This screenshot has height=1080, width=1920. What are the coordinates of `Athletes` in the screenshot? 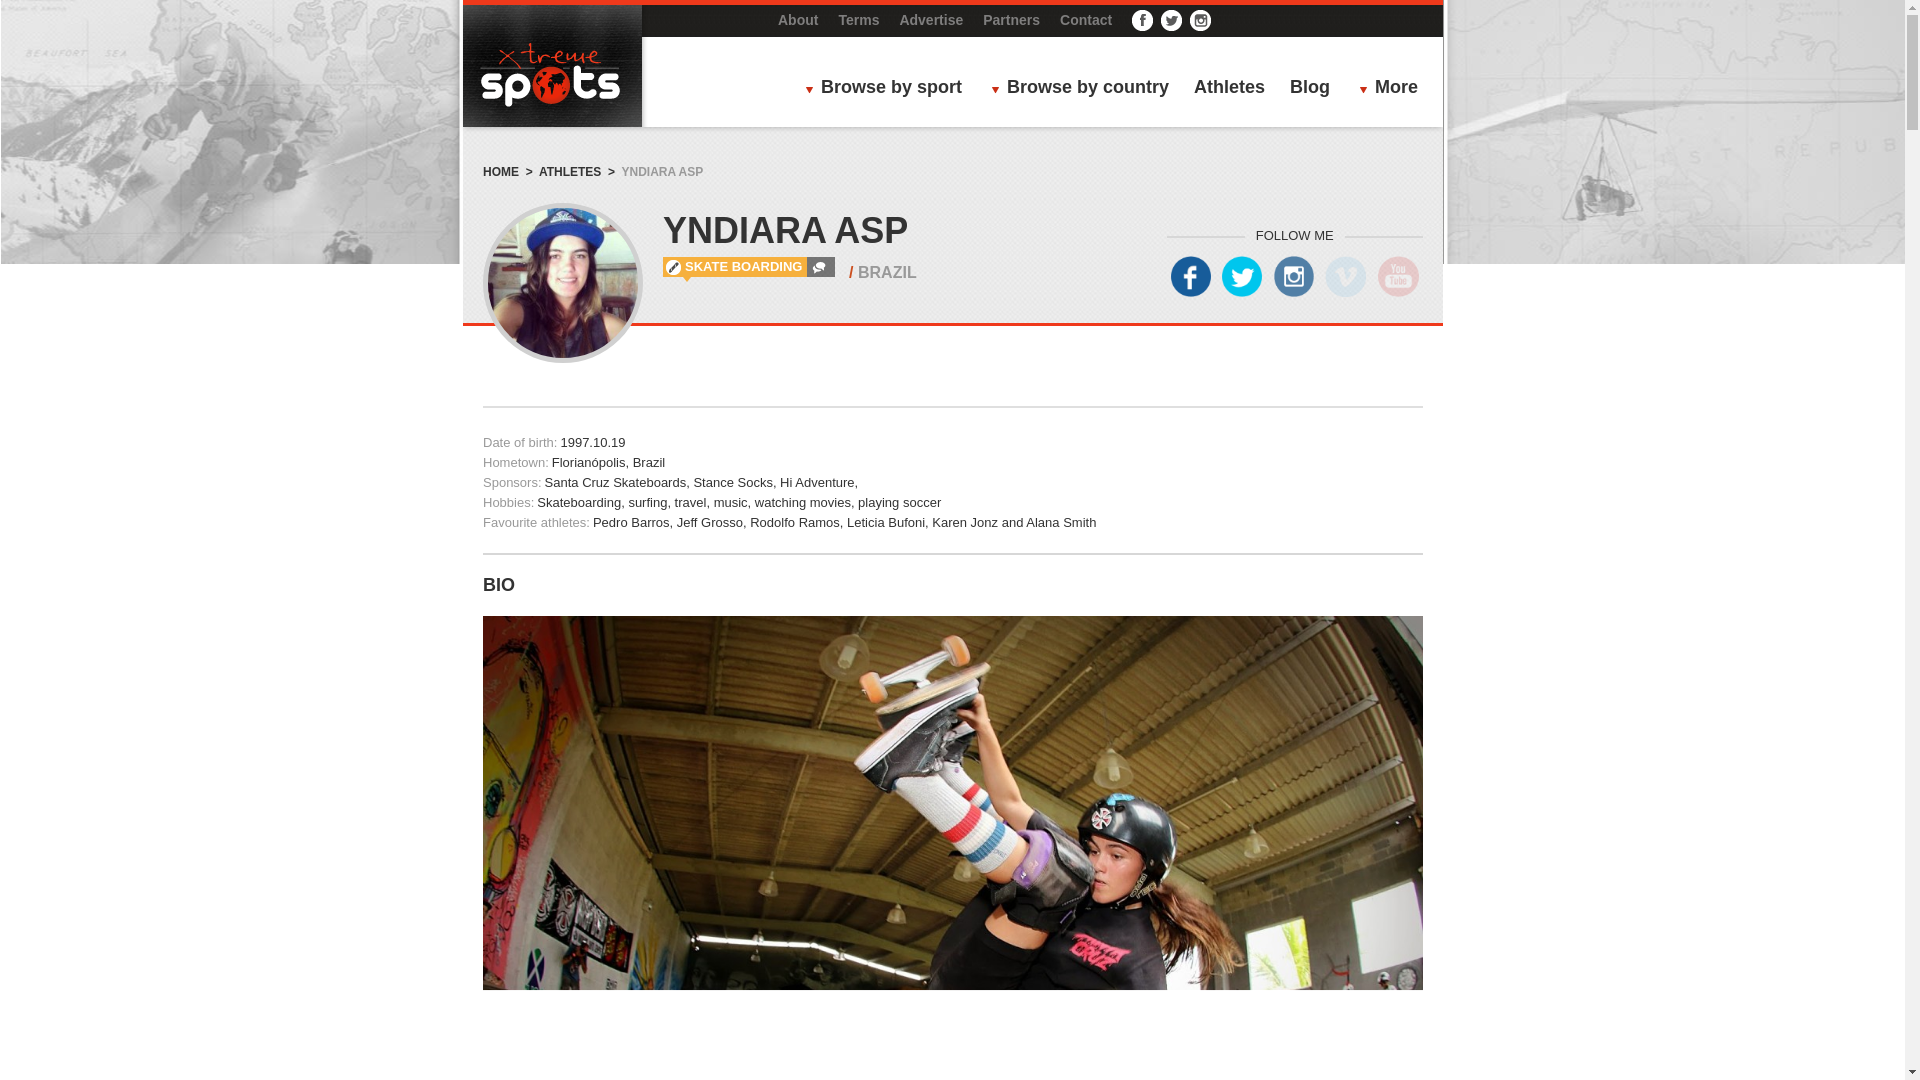 It's located at (1230, 89).